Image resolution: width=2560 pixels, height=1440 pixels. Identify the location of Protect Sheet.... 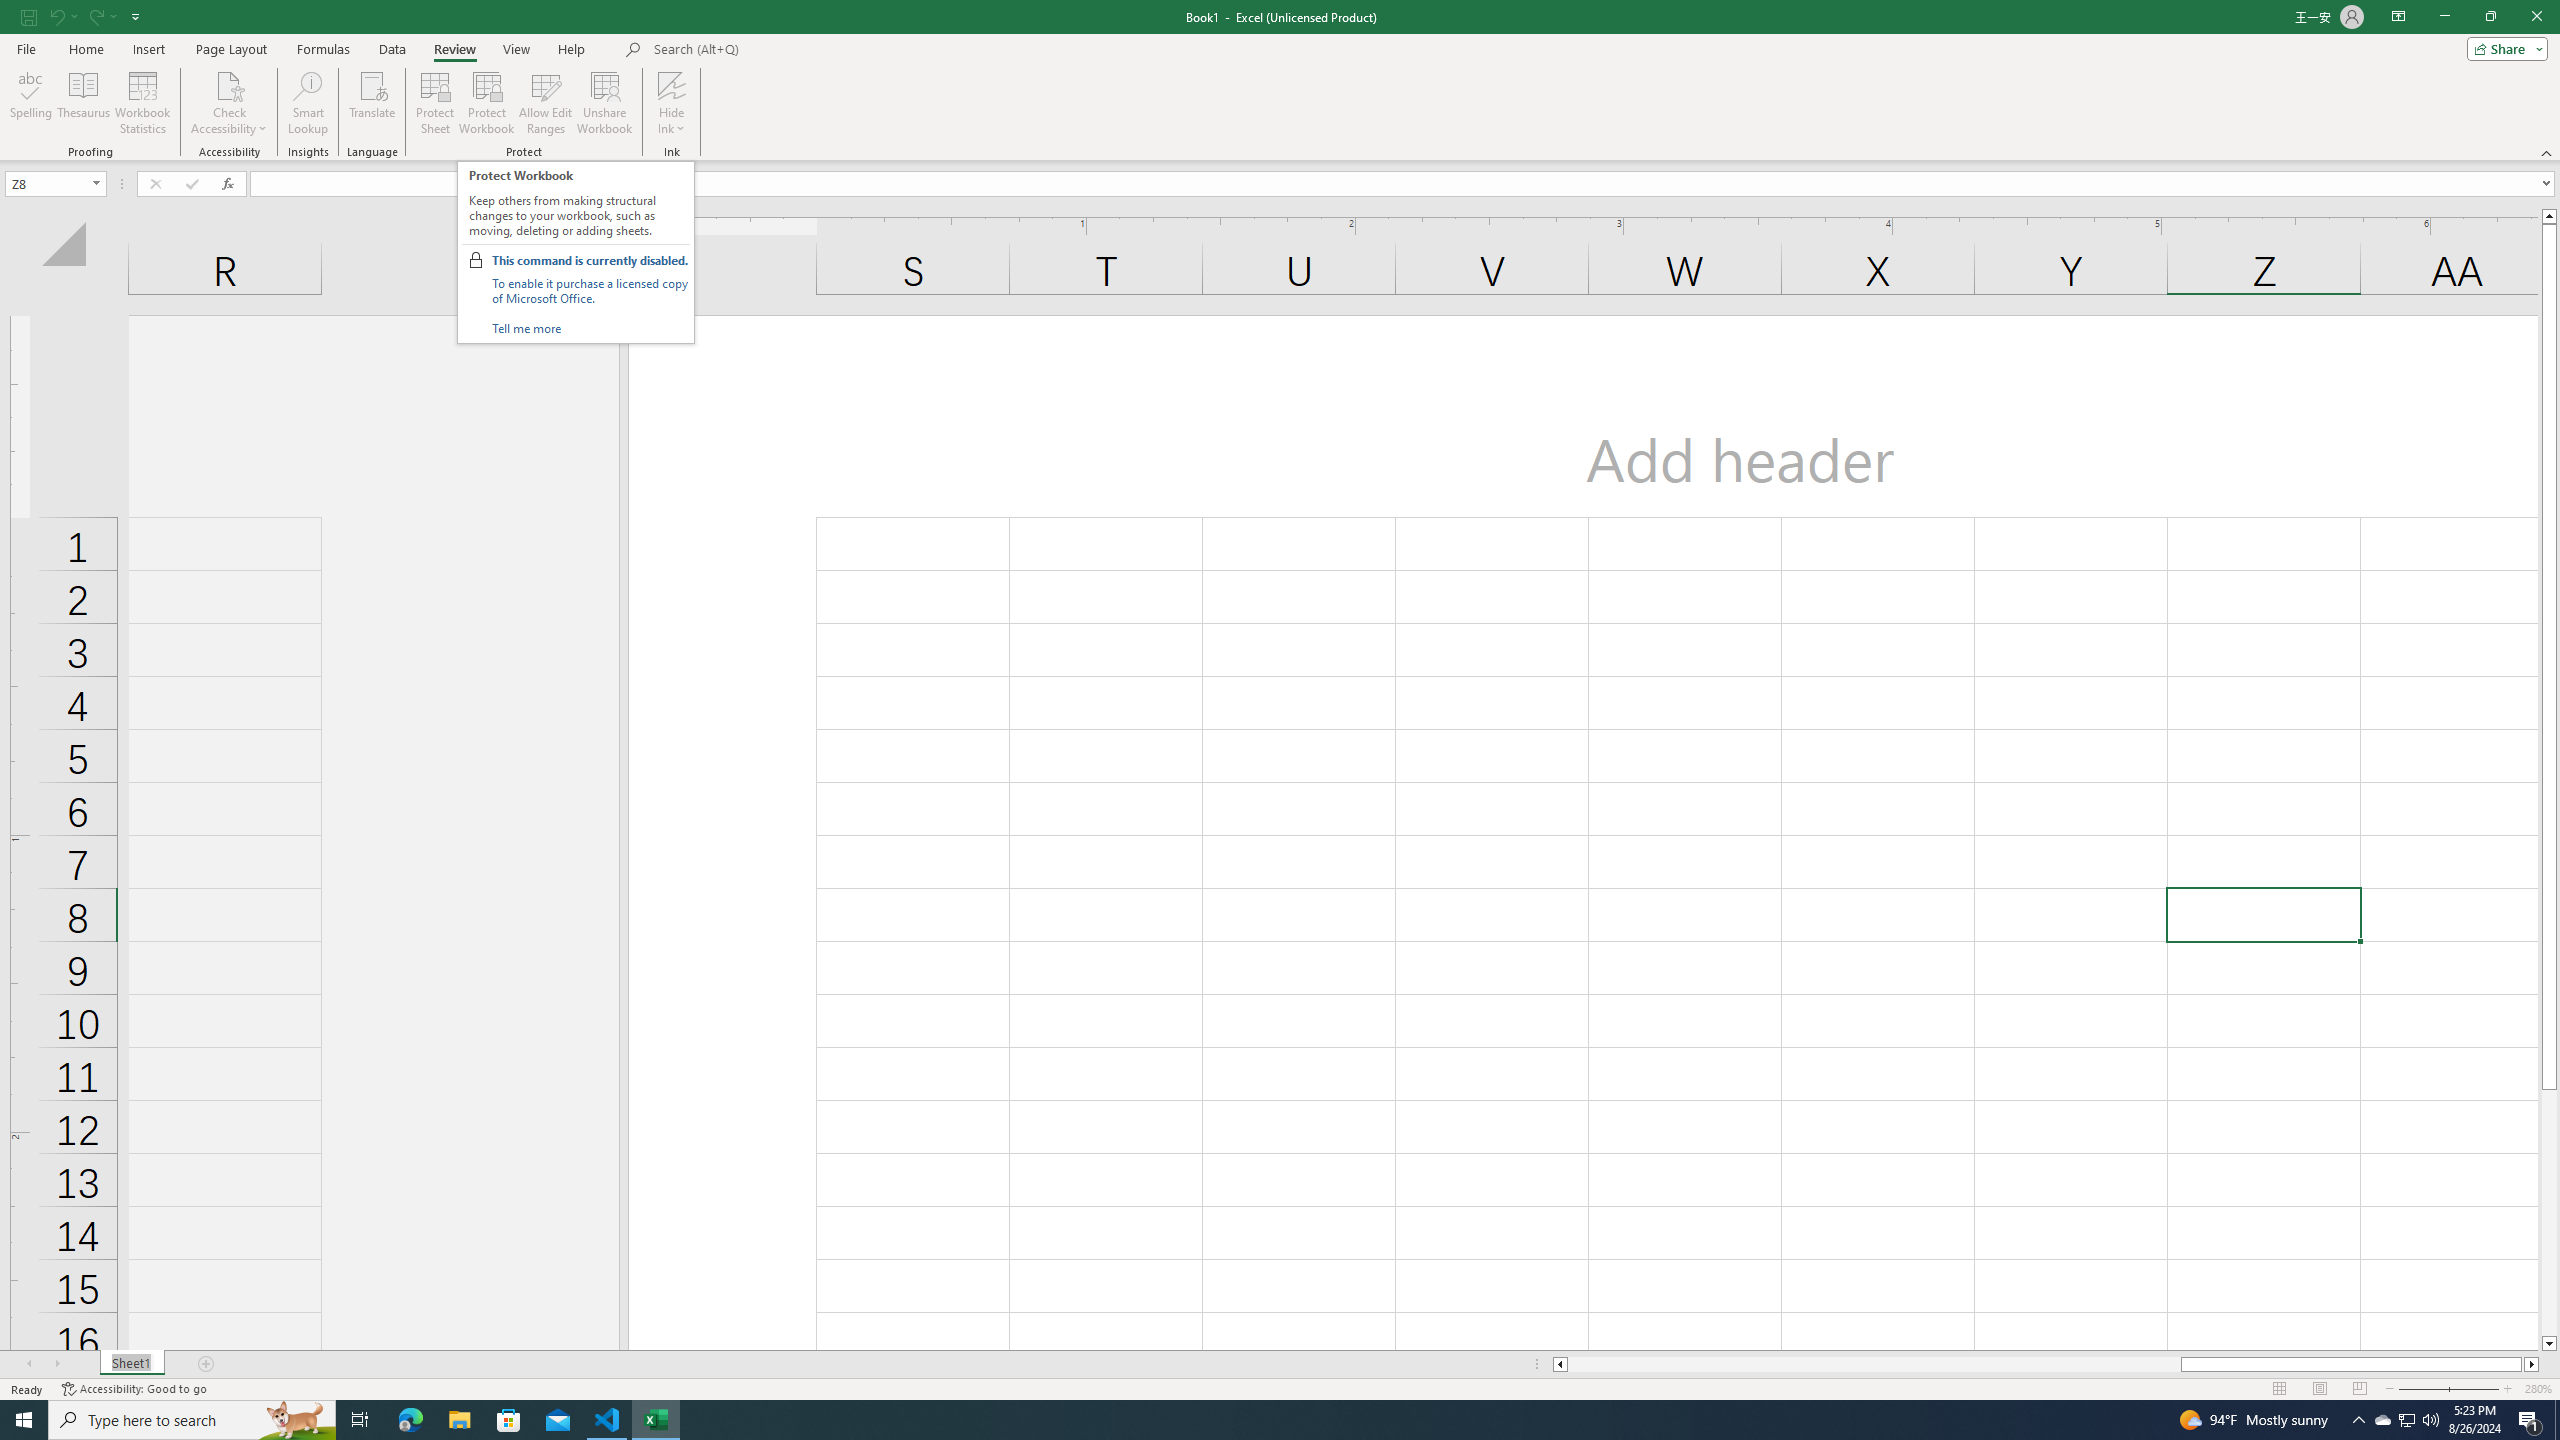
(436, 103).